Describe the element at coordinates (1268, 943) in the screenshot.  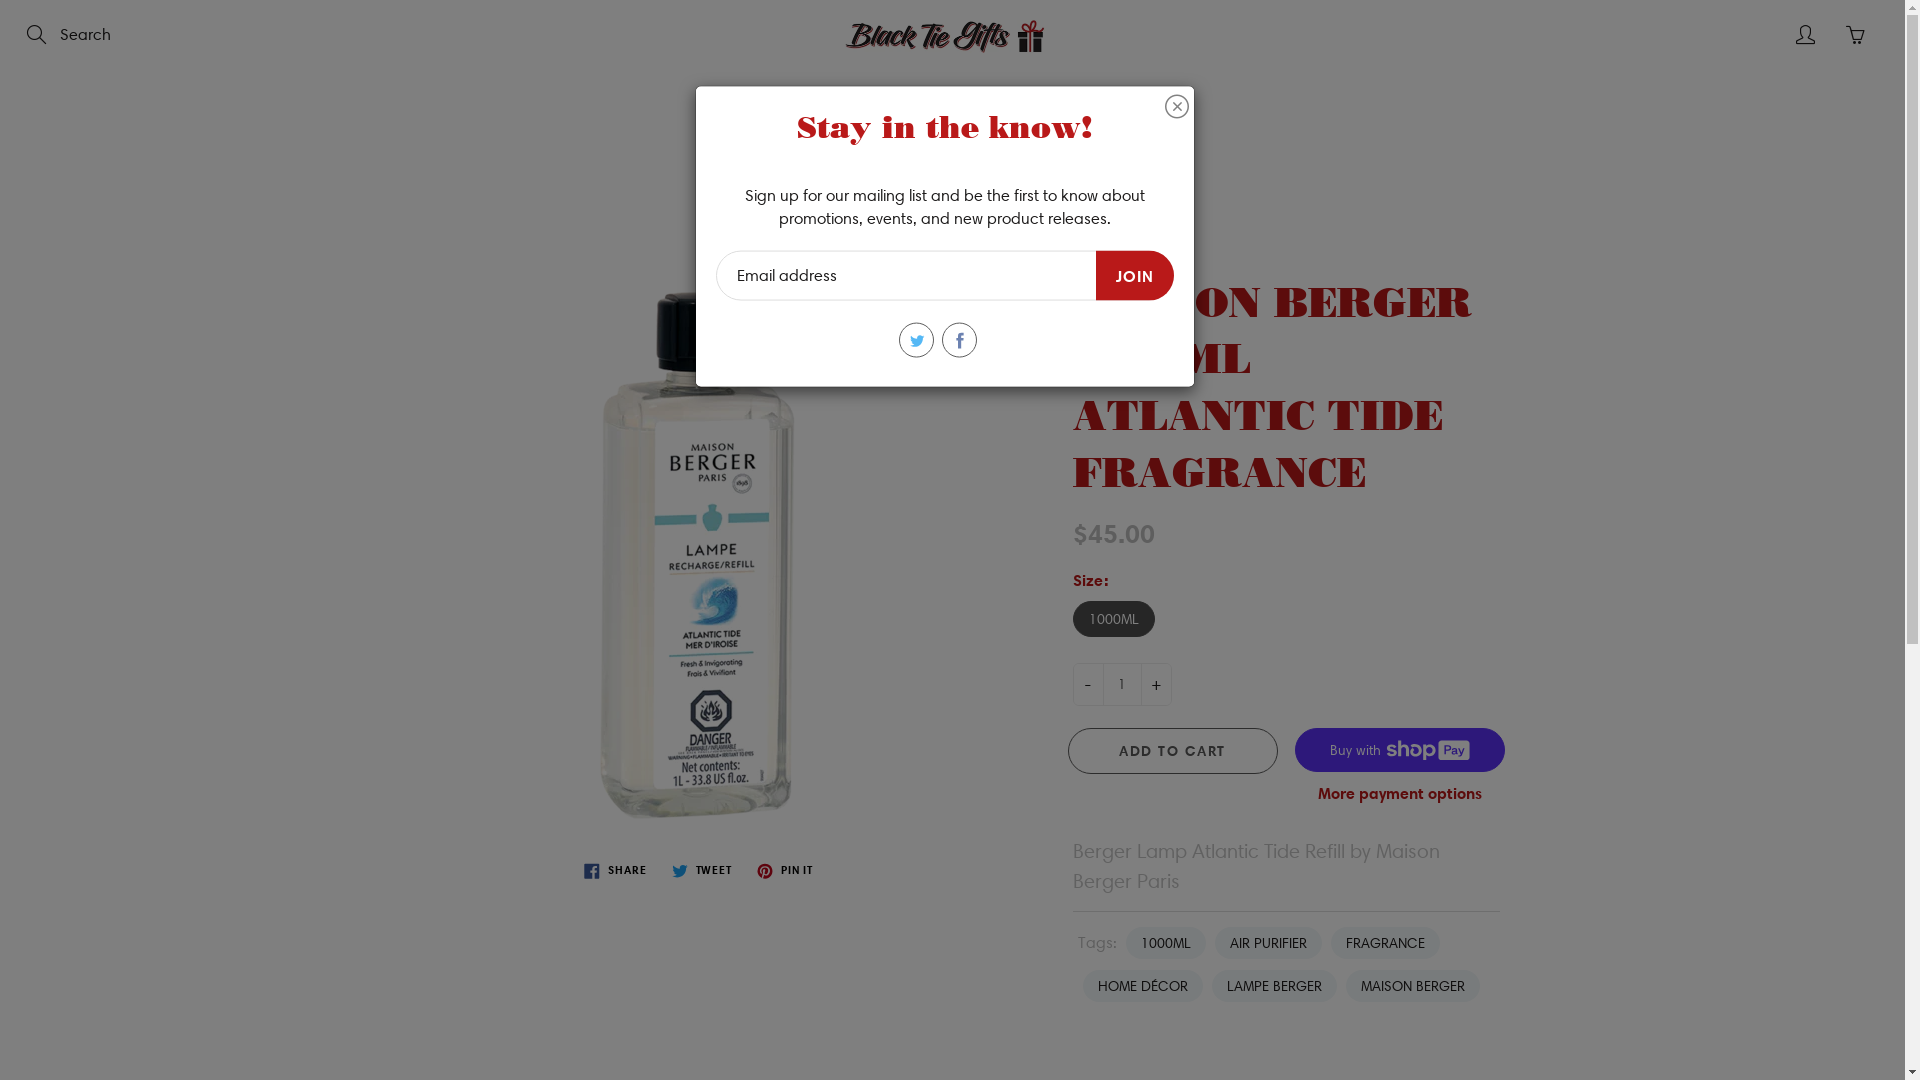
I see `AIR PURIFIER` at that location.